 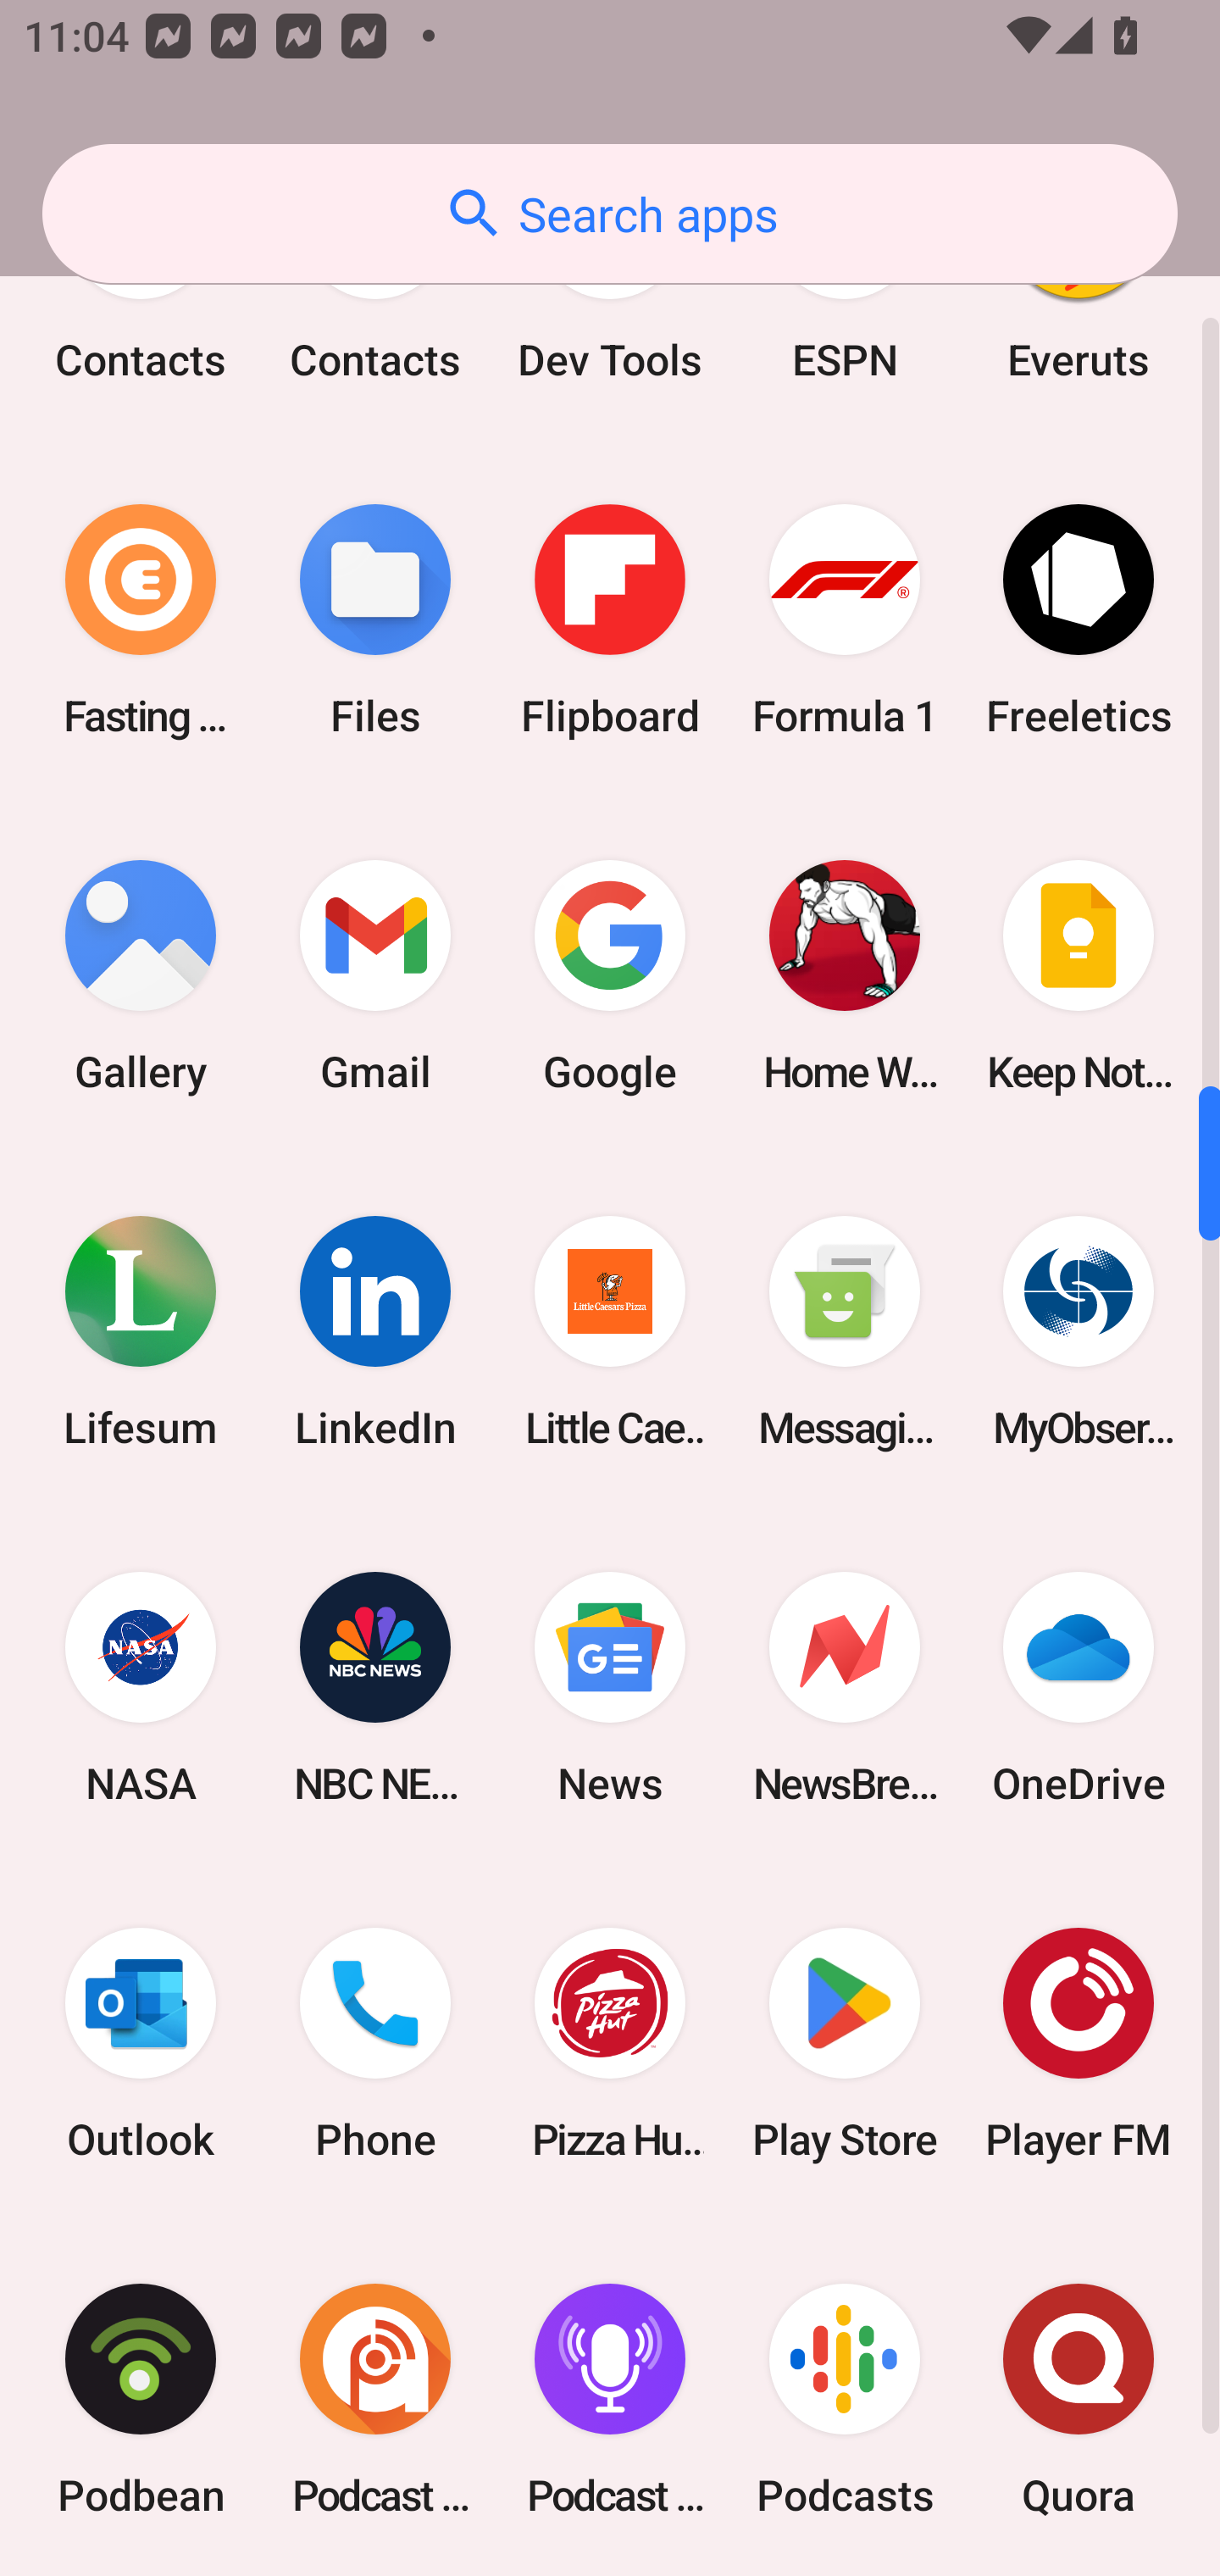 I want to click on LinkedIn, so click(x=375, y=1331).